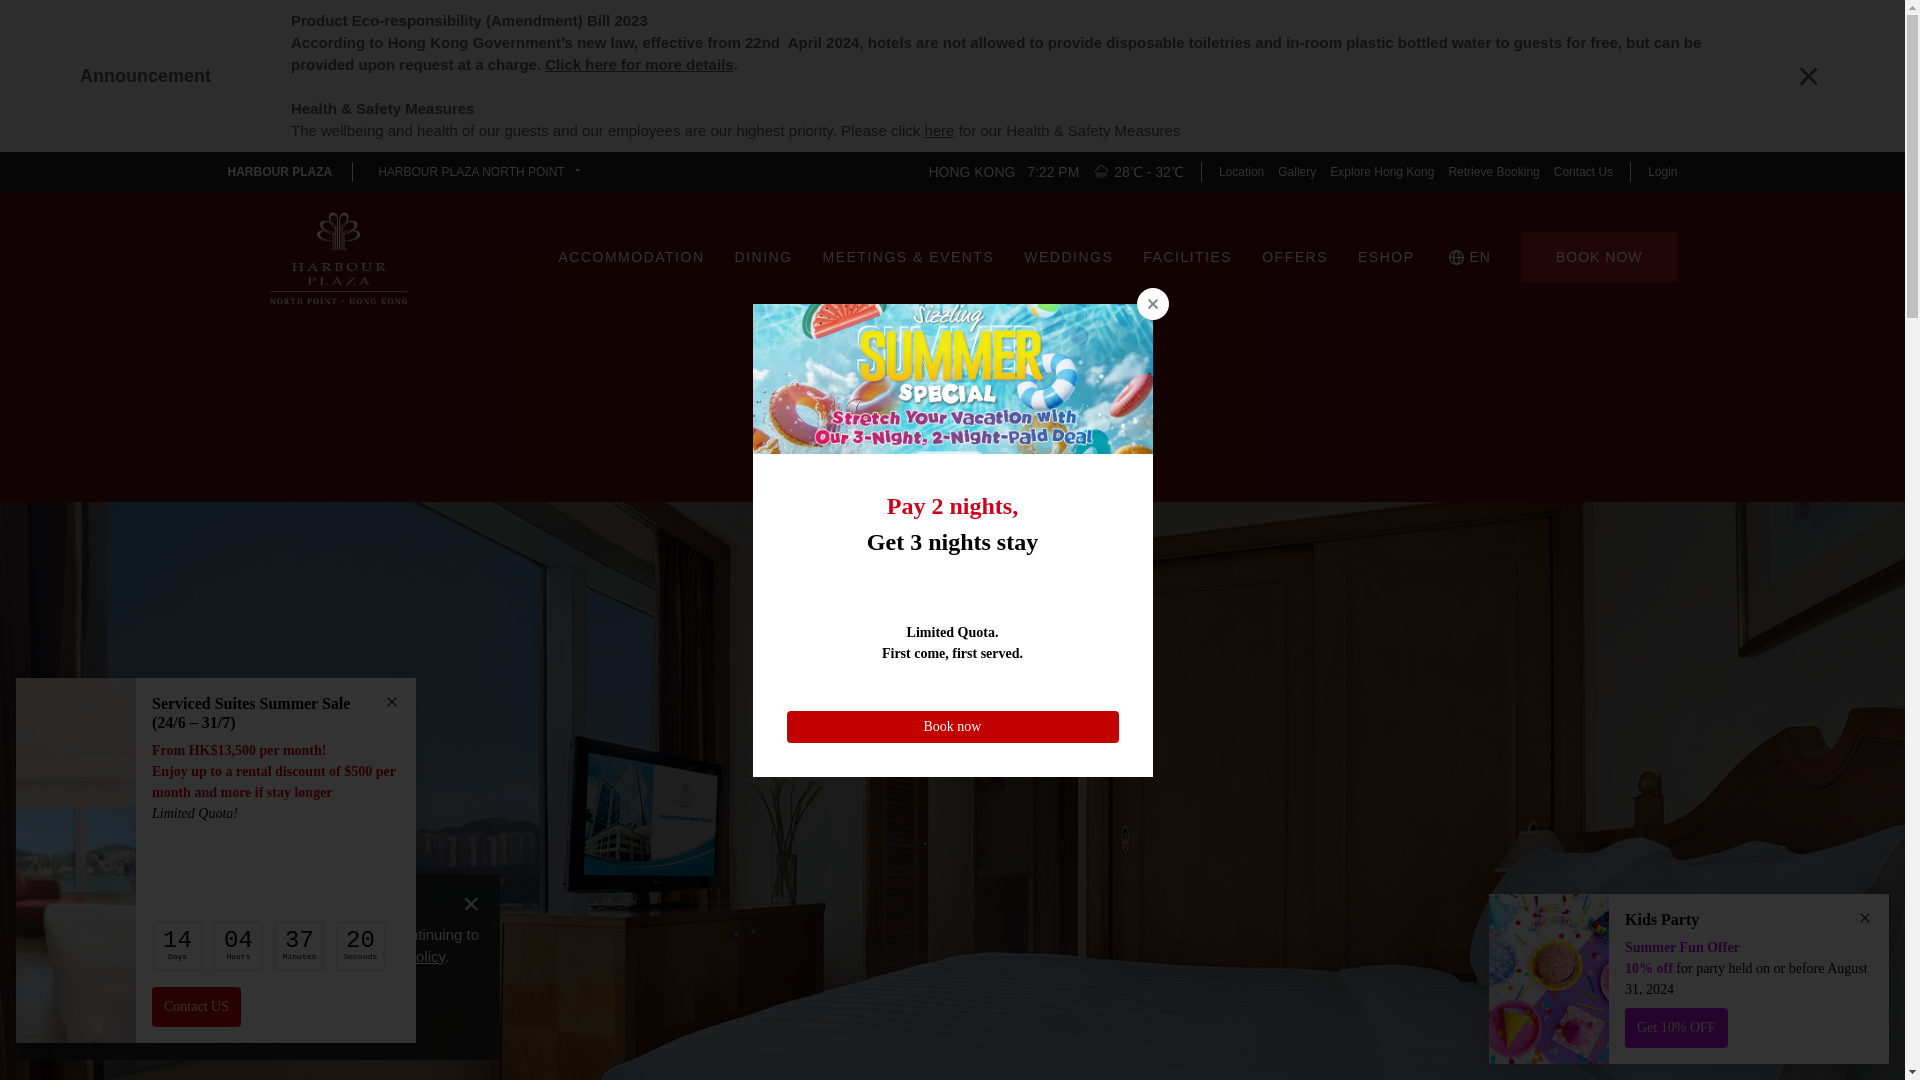 The width and height of the screenshot is (1920, 1080). Describe the element at coordinates (938, 130) in the screenshot. I see `here` at that location.